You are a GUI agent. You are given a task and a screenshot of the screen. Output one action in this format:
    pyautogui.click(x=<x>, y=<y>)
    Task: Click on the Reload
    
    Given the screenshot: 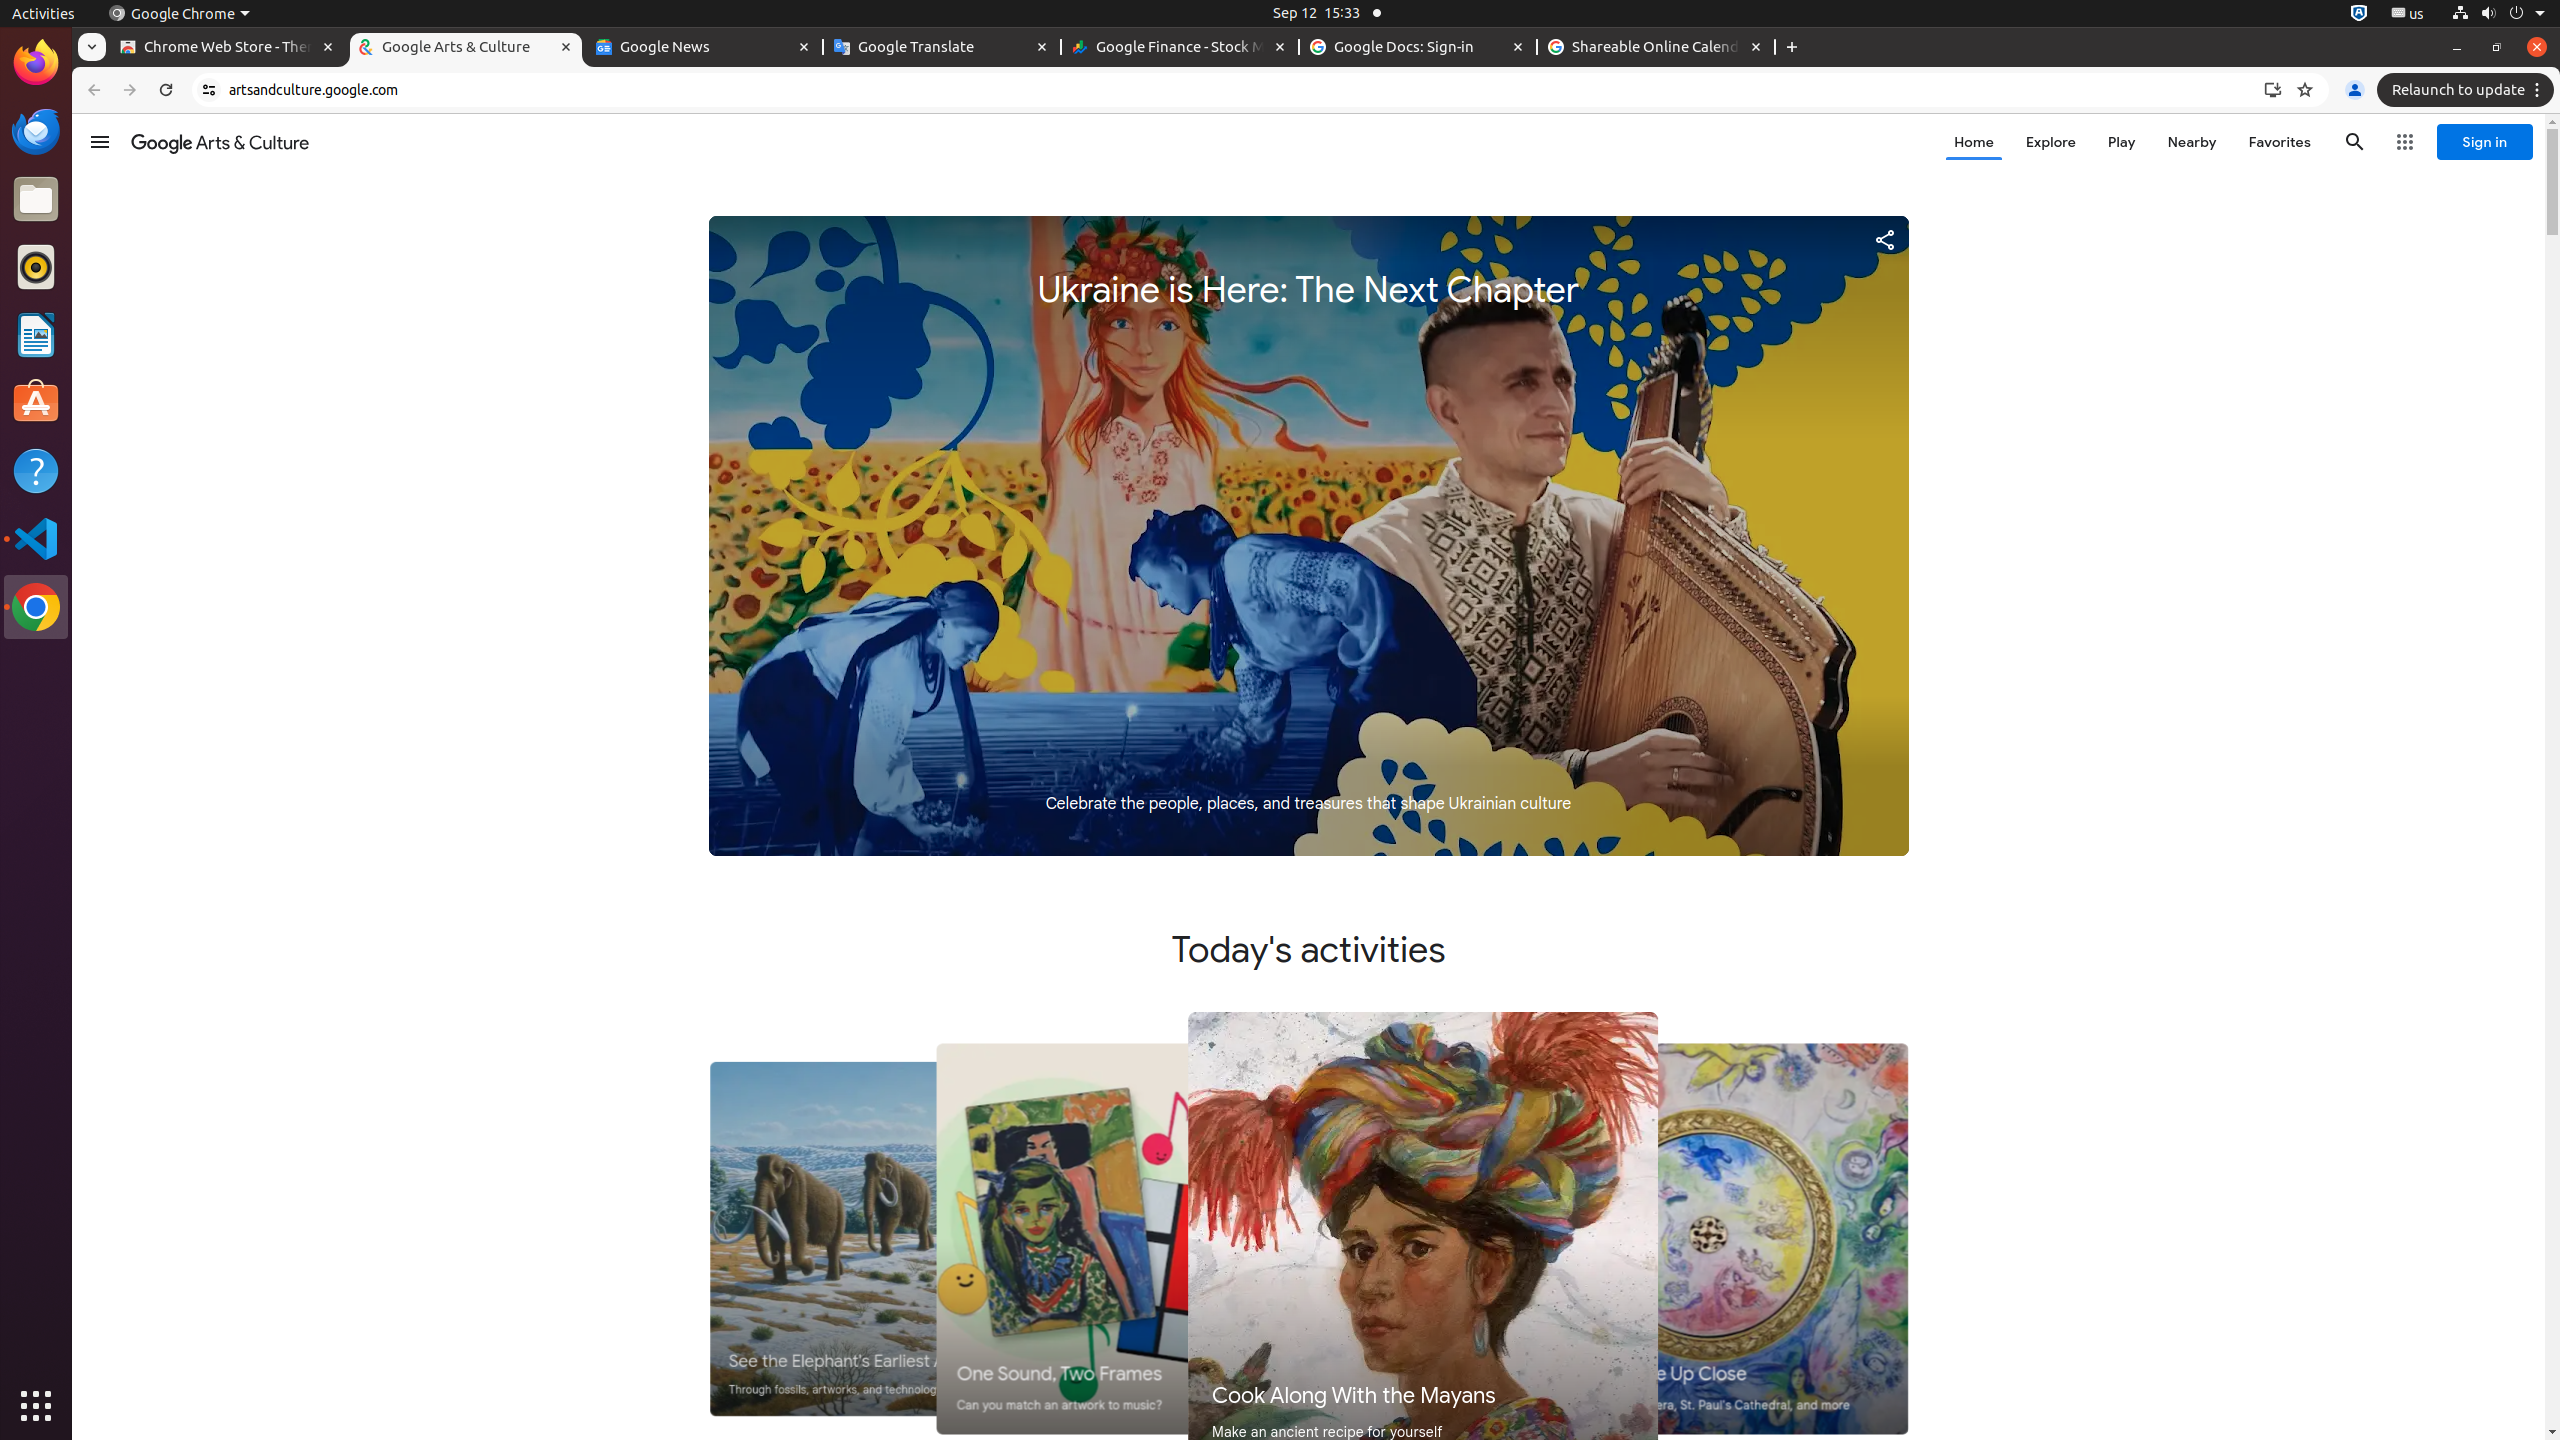 What is the action you would take?
    pyautogui.click(x=166, y=90)
    